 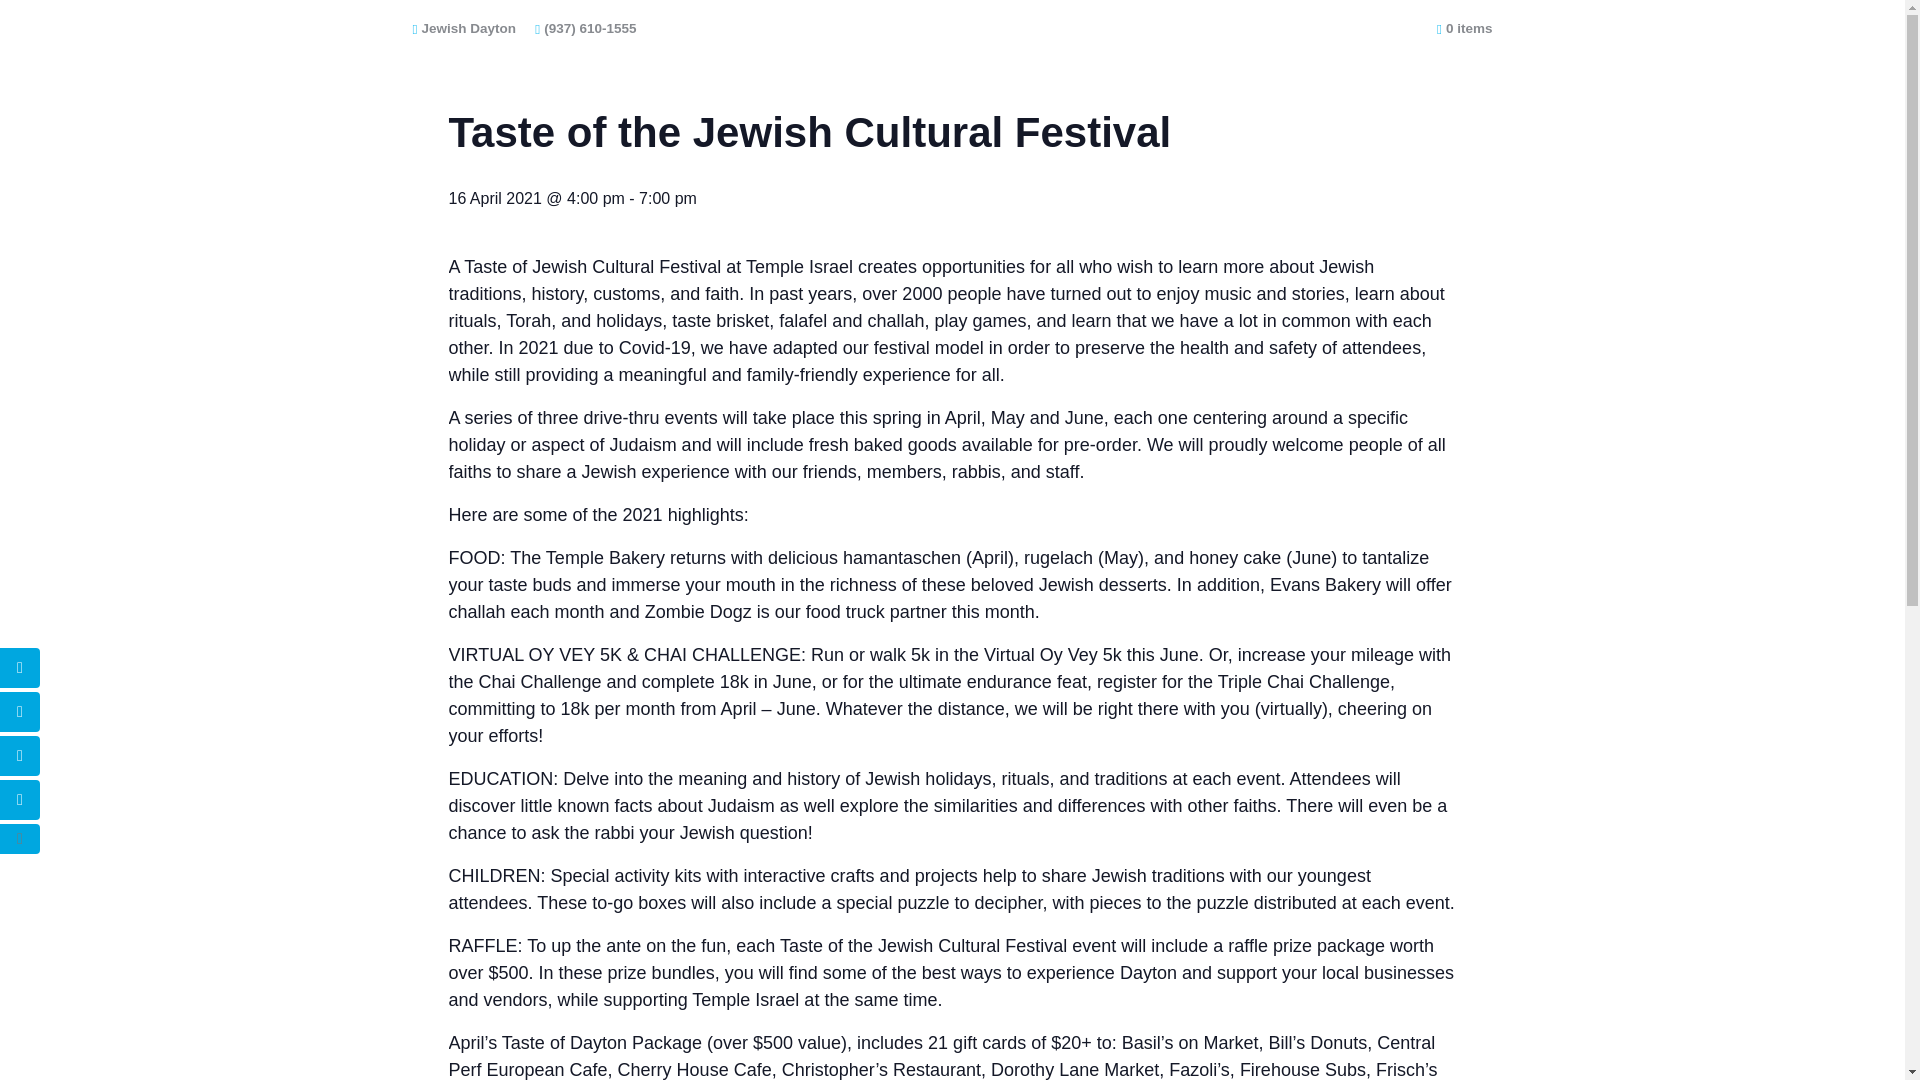 What do you see at coordinates (463, 28) in the screenshot?
I see `Jewish Dayton` at bounding box center [463, 28].